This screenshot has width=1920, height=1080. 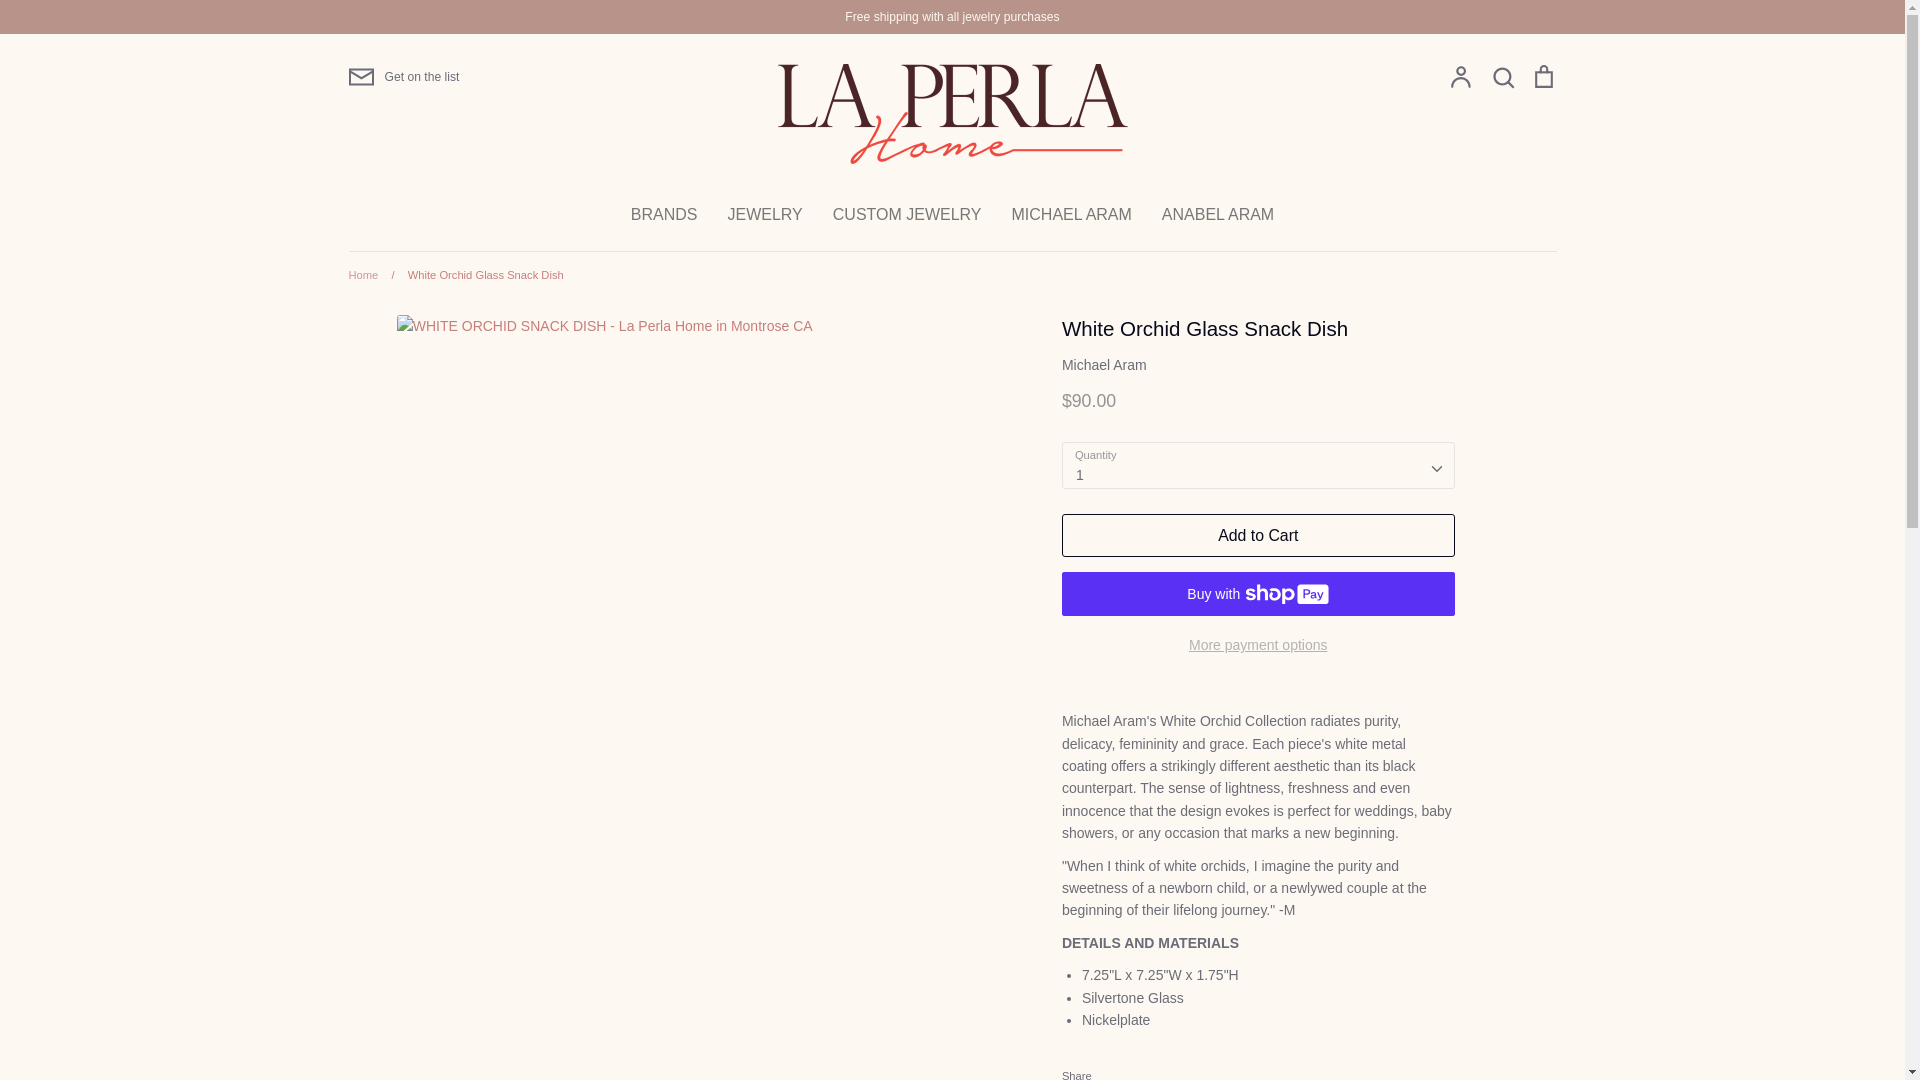 What do you see at coordinates (664, 214) in the screenshot?
I see `BRANDS` at bounding box center [664, 214].